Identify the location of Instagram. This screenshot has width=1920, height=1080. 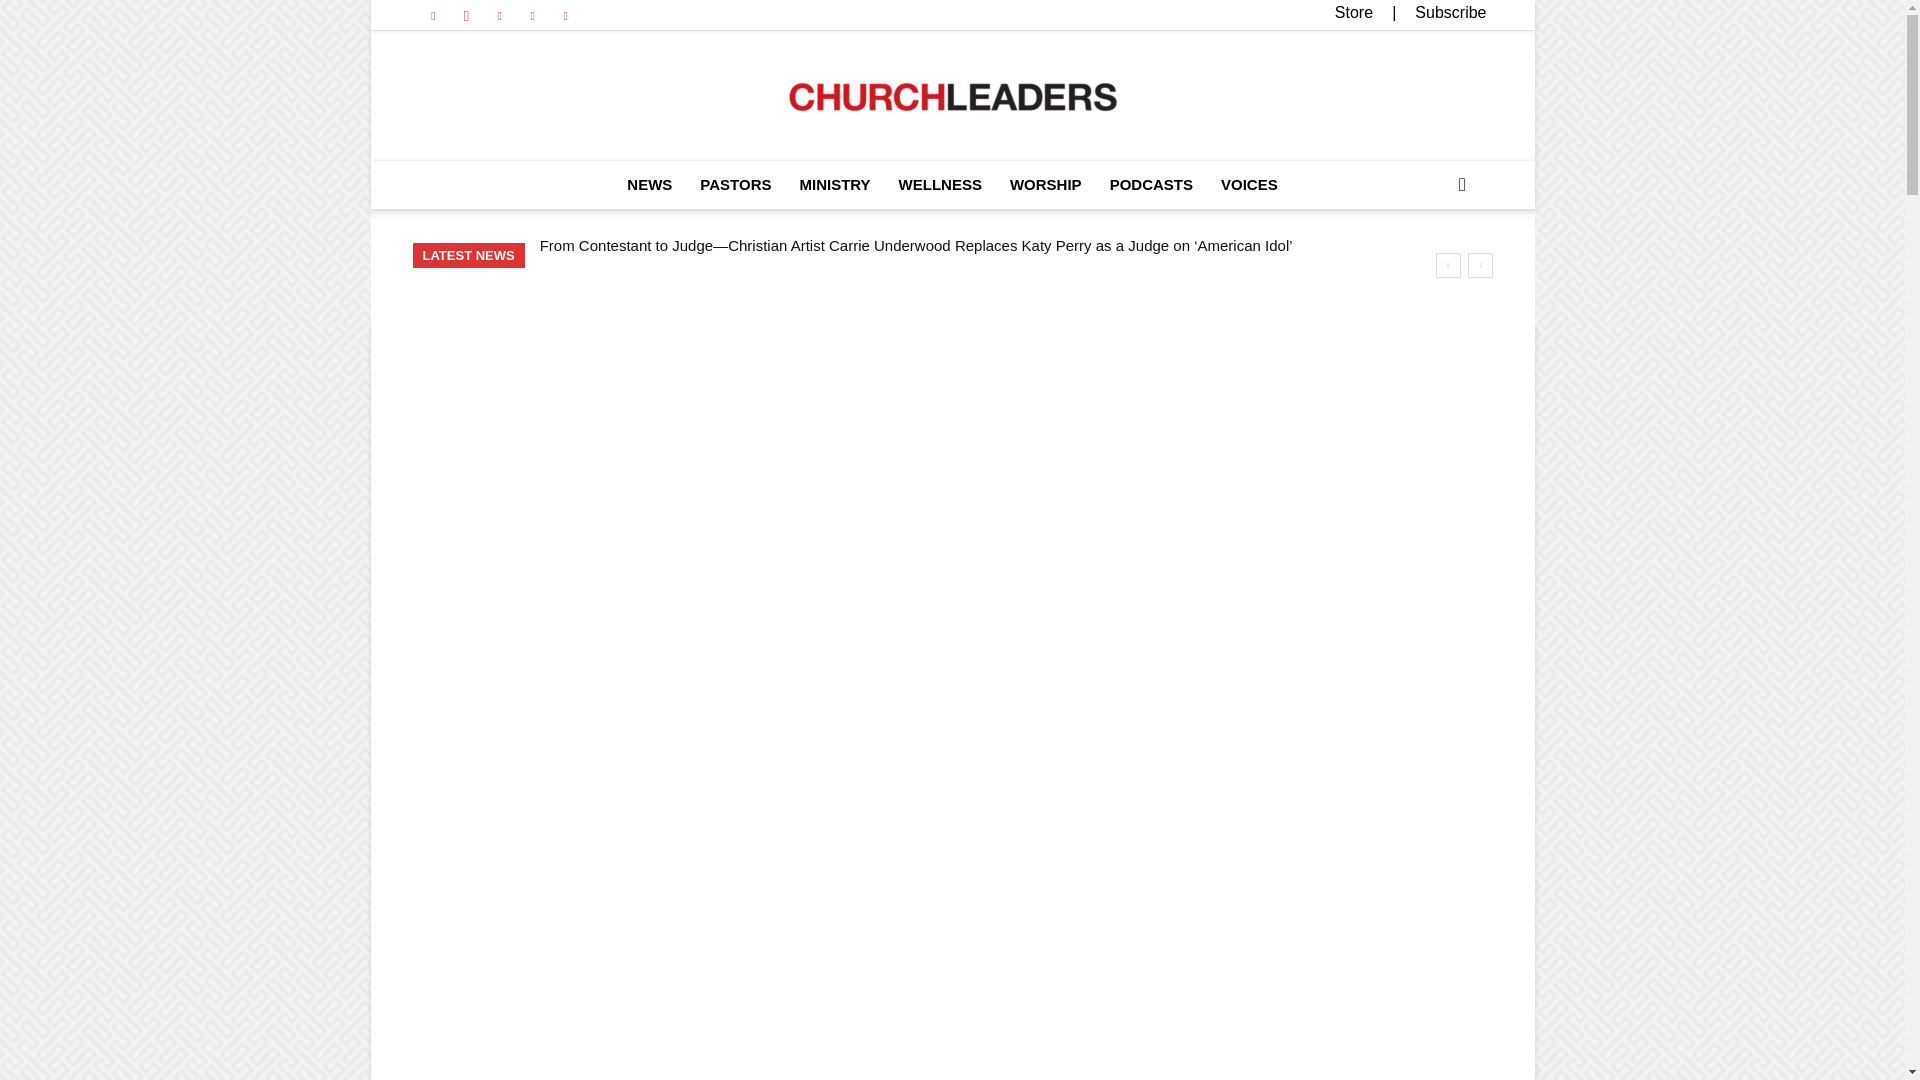
(466, 15).